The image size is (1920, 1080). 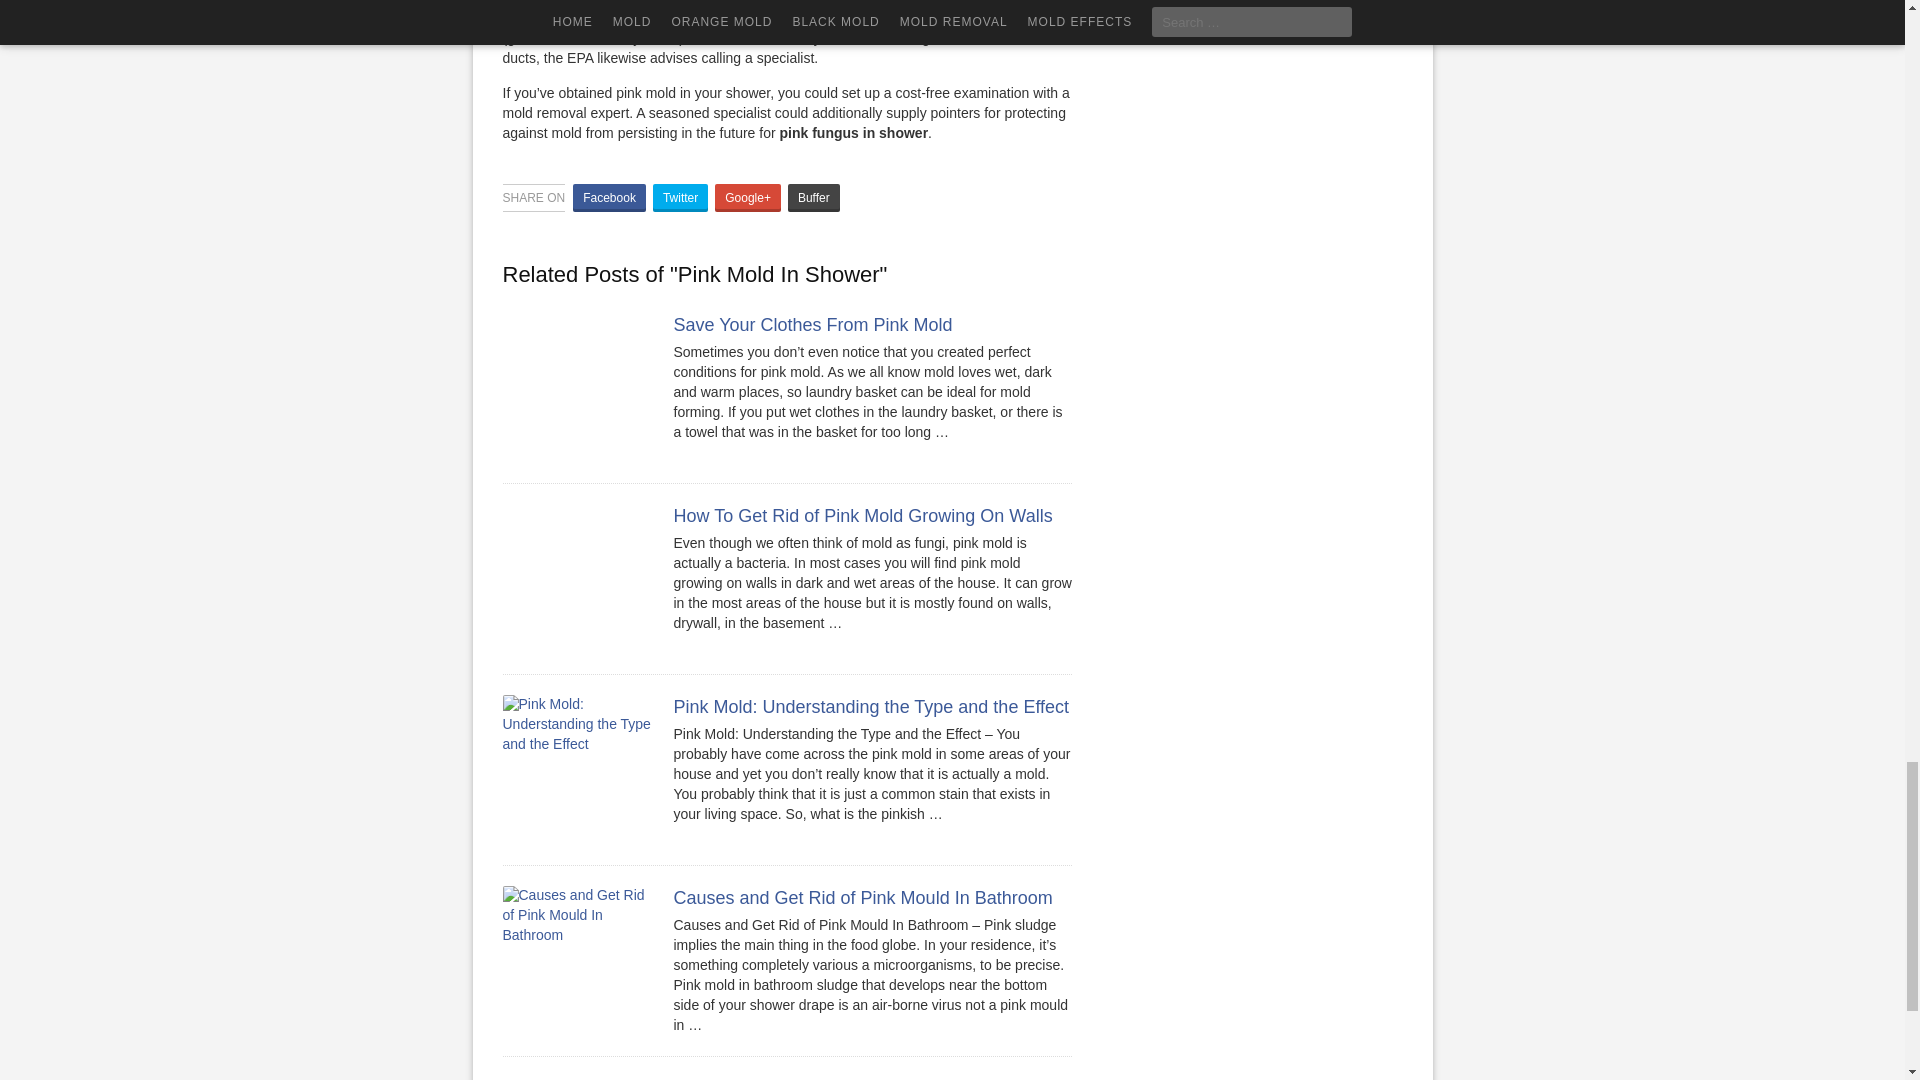 I want to click on Facebook, so click(x=608, y=197).